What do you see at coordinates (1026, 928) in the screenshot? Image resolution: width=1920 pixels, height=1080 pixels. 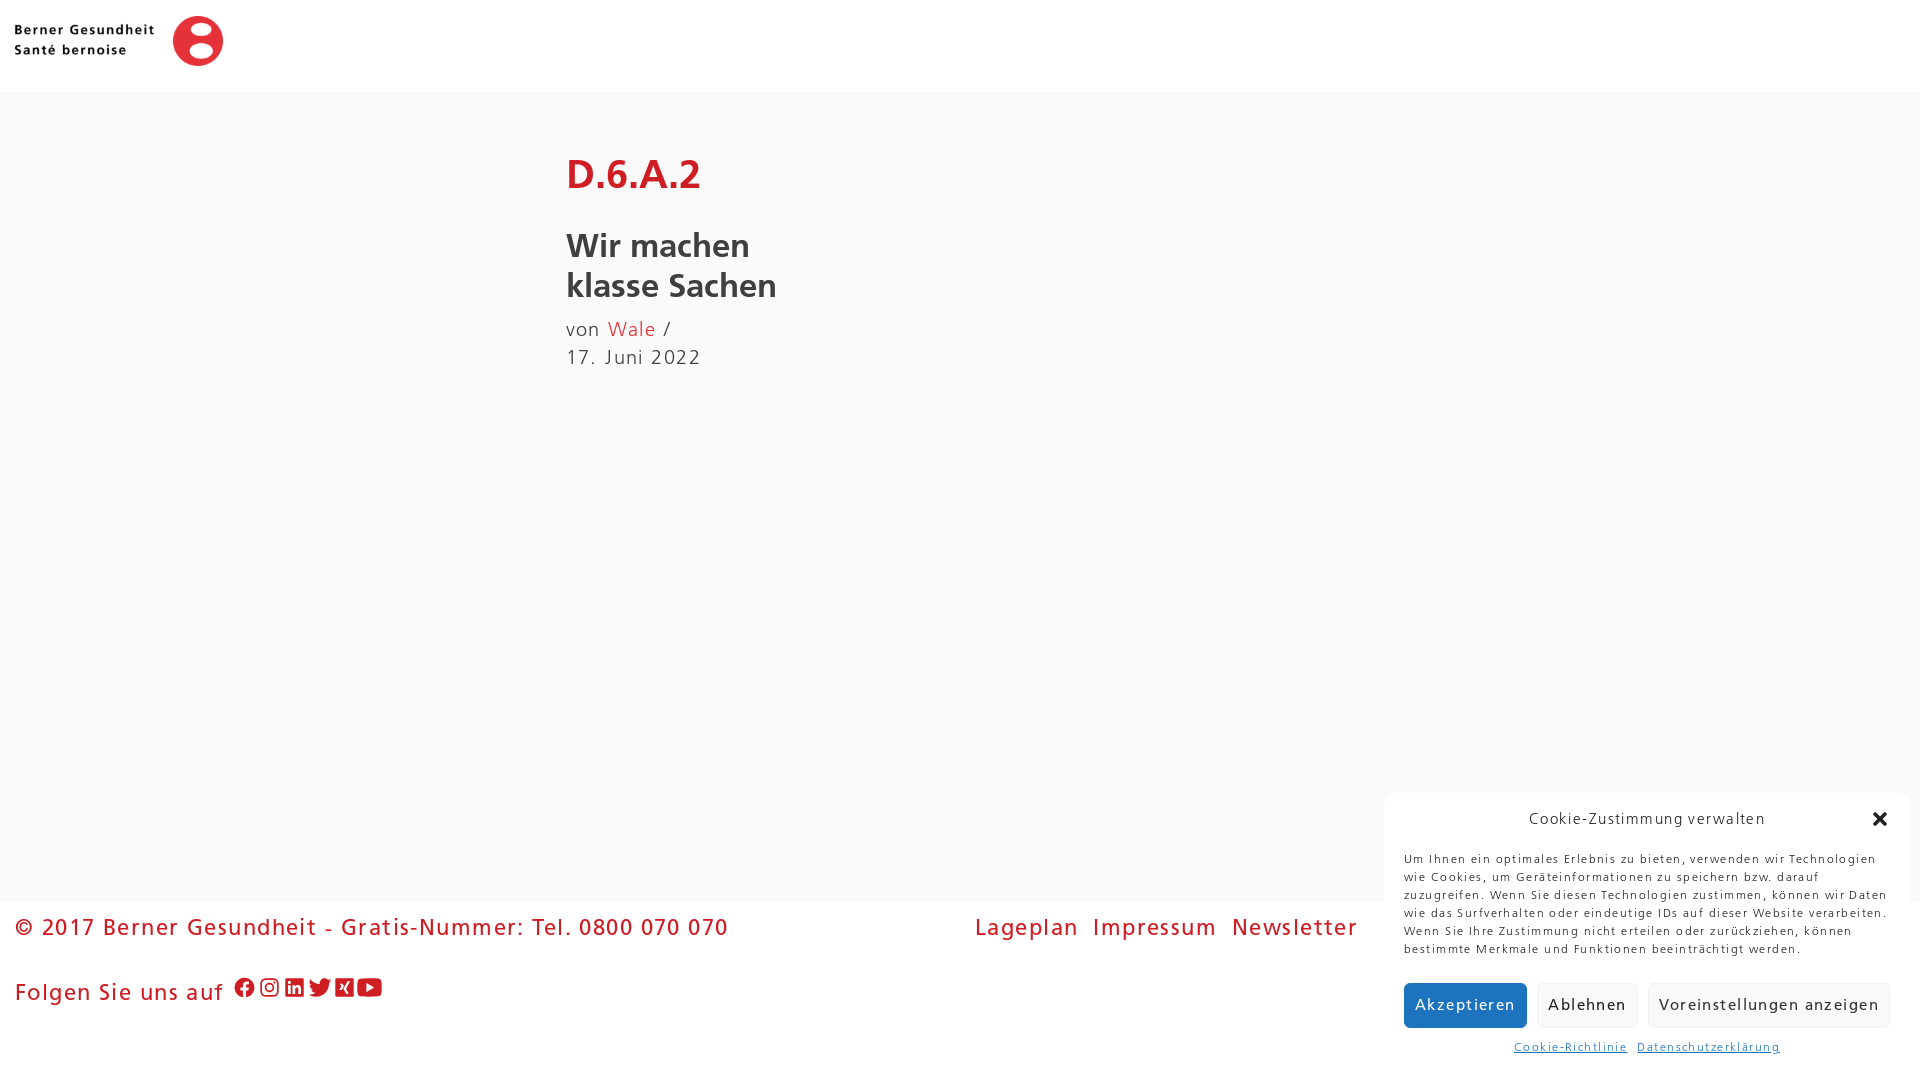 I see `Lageplan` at bounding box center [1026, 928].